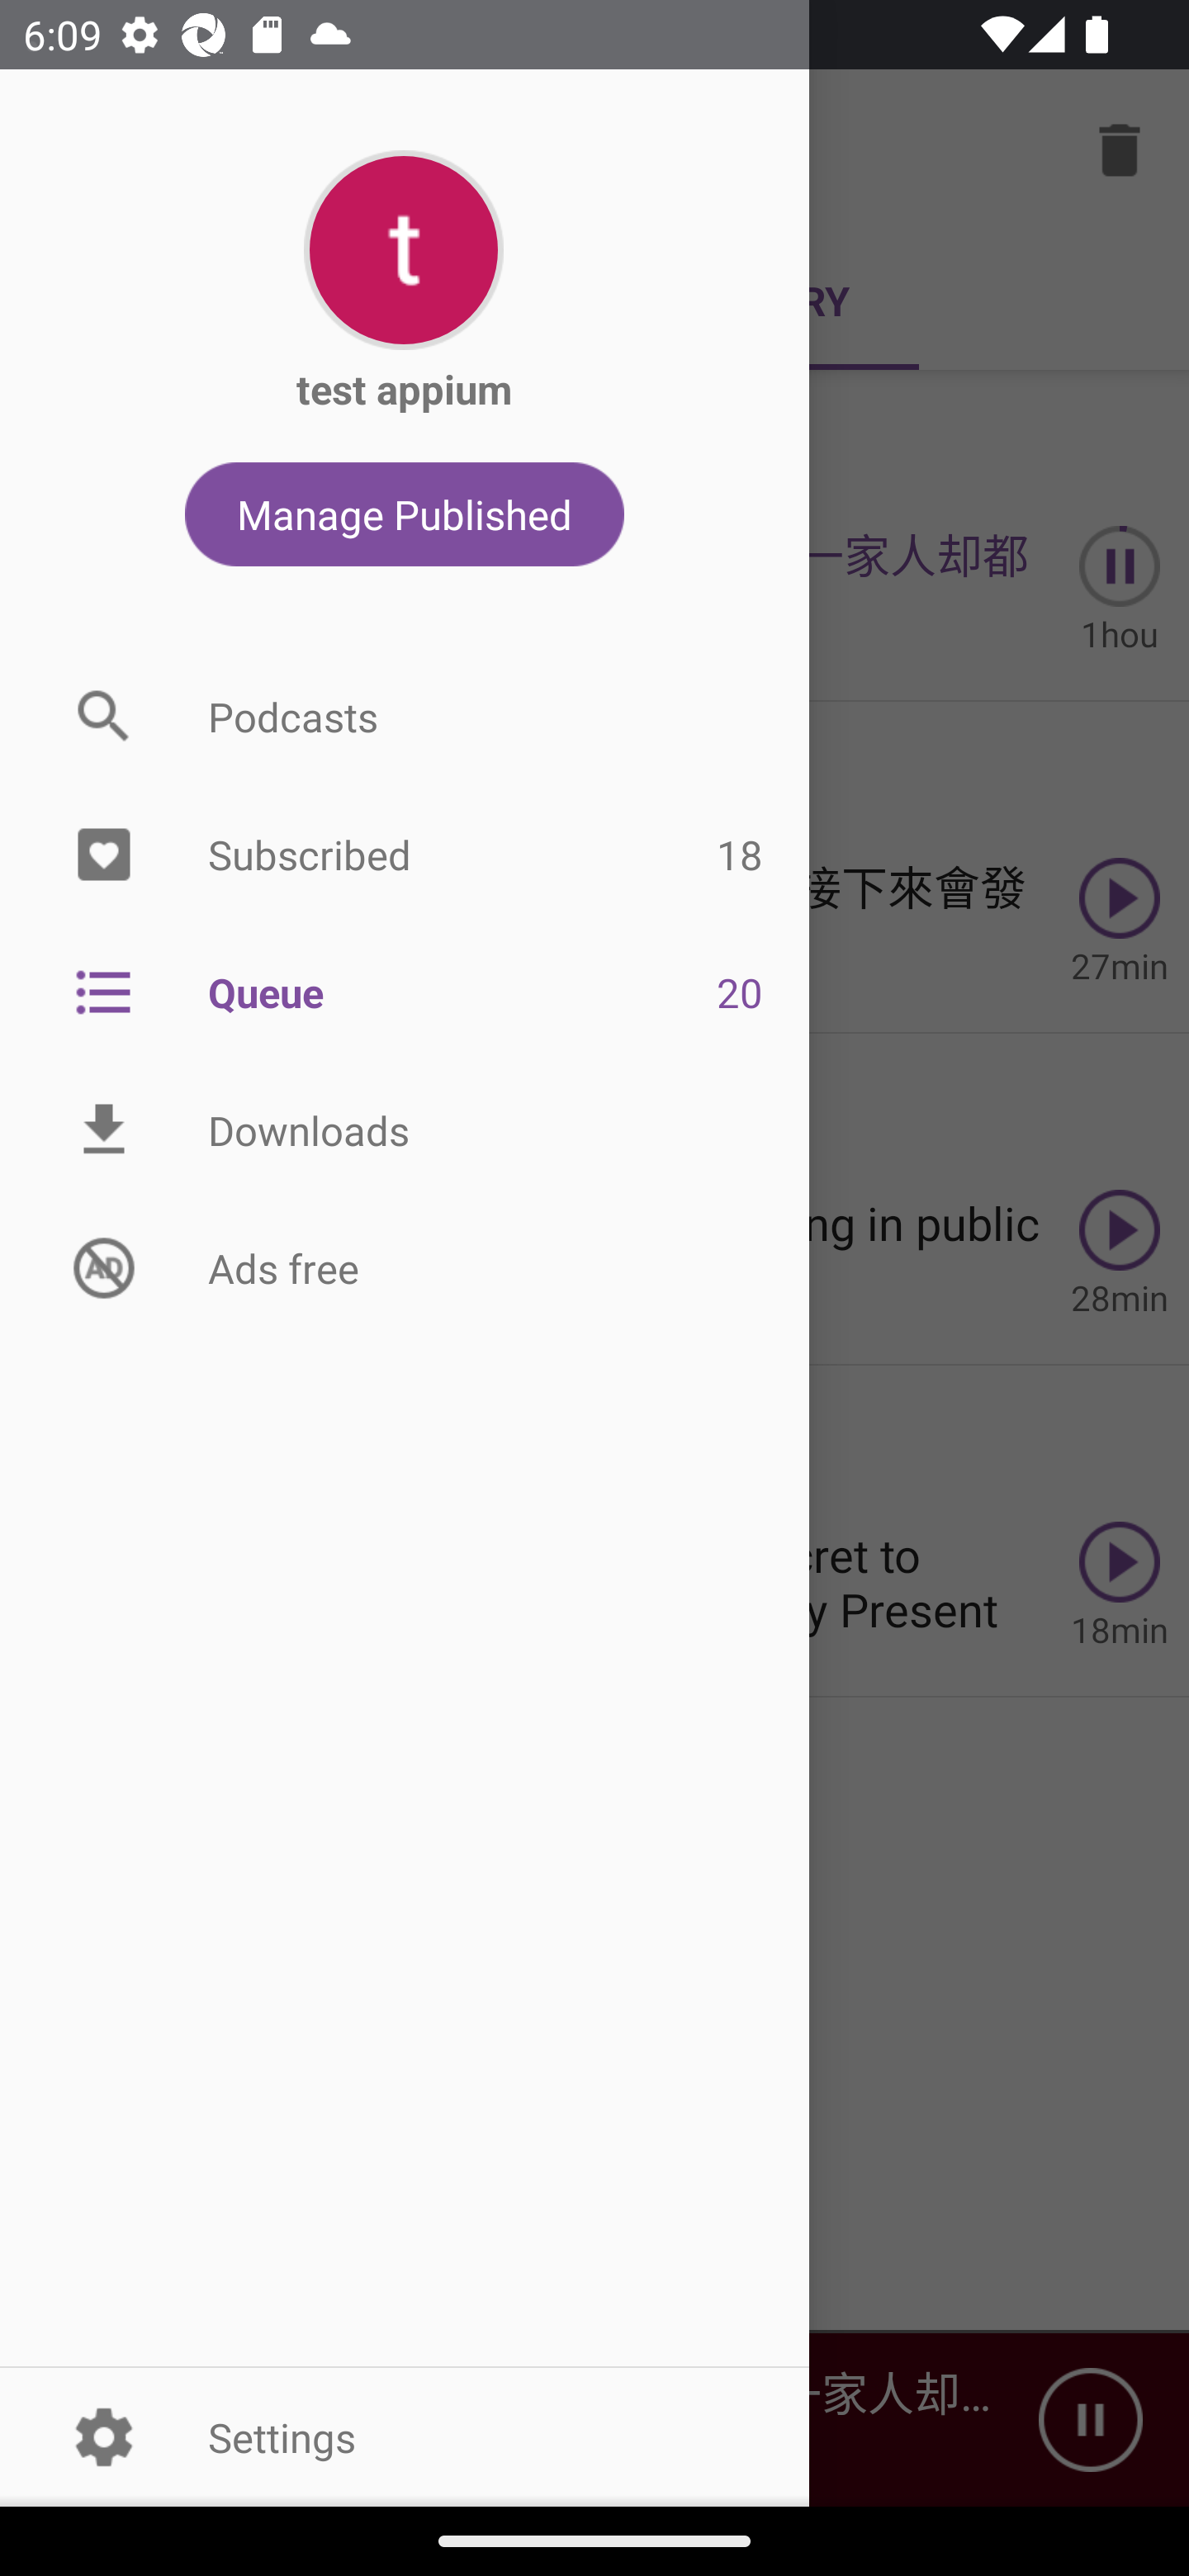  Describe the element at coordinates (405, 991) in the screenshot. I see `Picture Queue 20` at that location.